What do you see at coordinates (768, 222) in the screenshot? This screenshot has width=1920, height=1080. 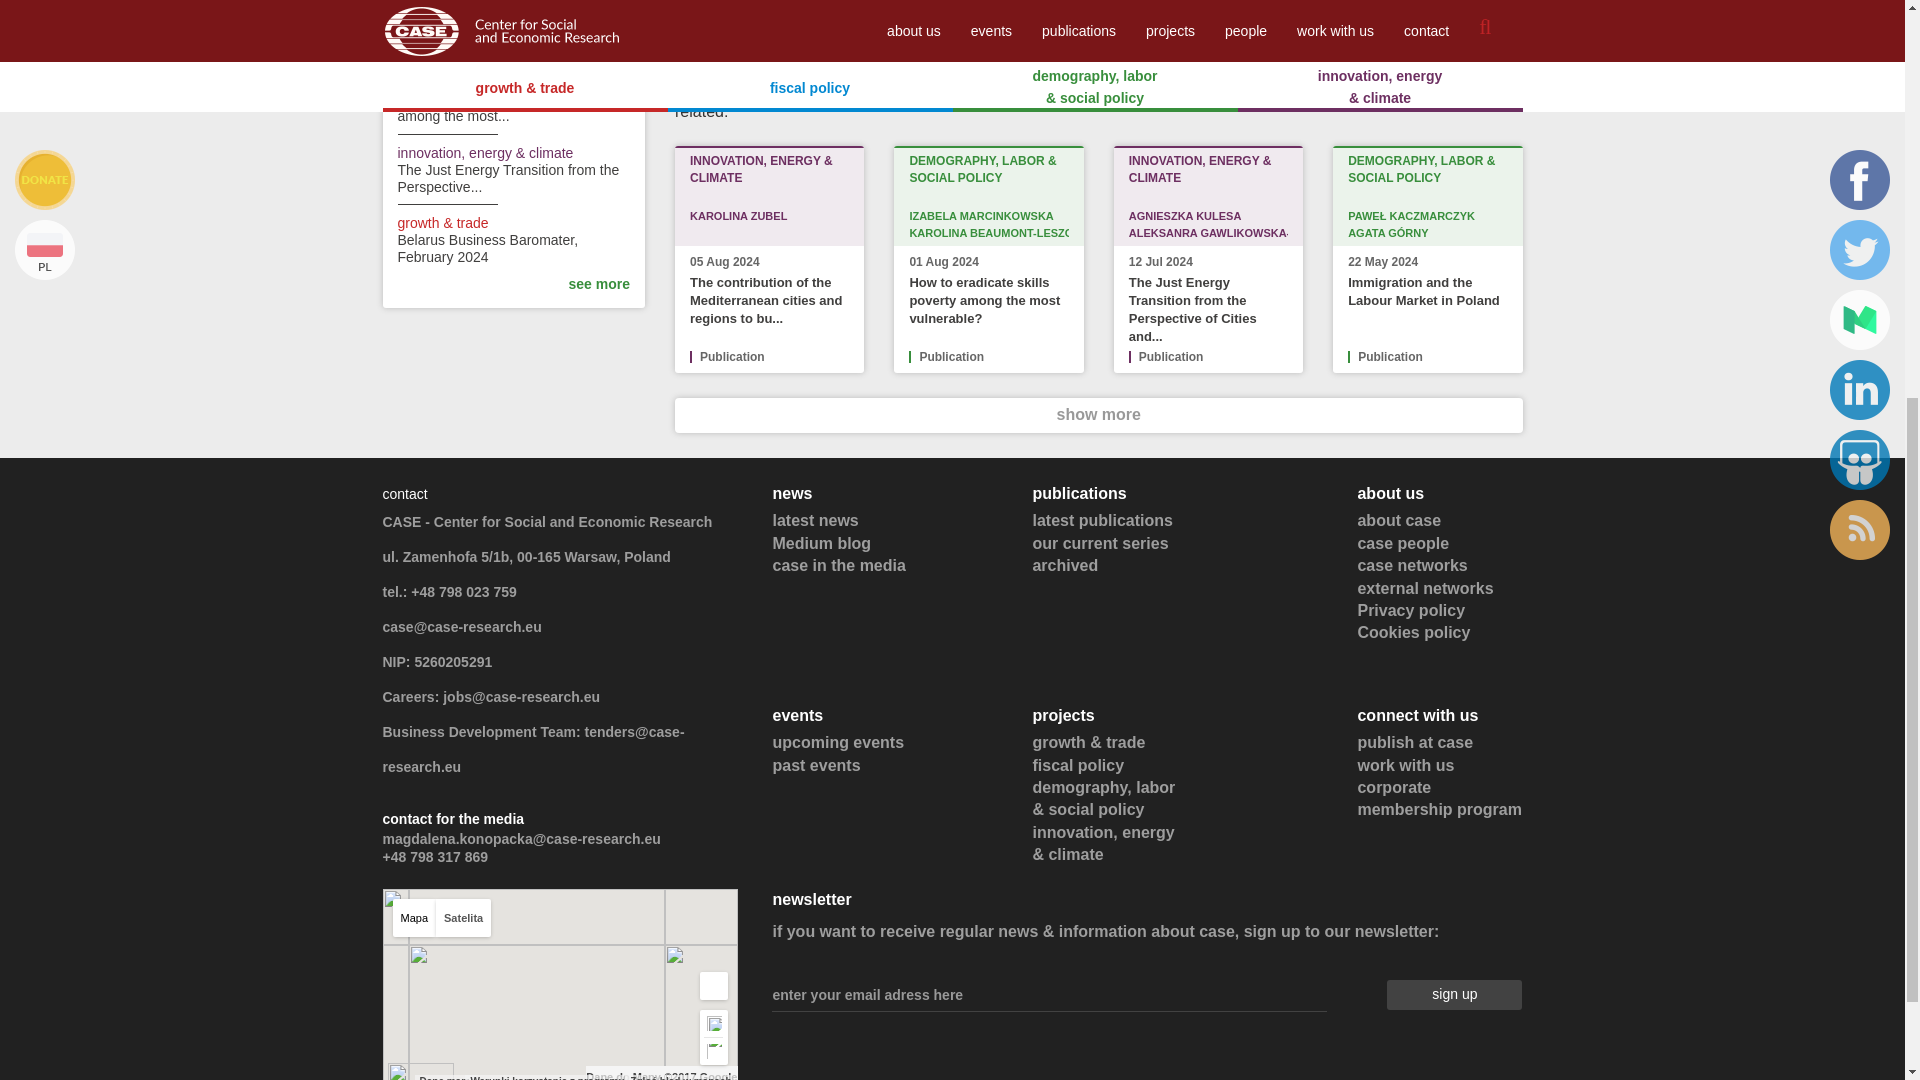 I see `KAROLINA ZUBEL` at bounding box center [768, 222].